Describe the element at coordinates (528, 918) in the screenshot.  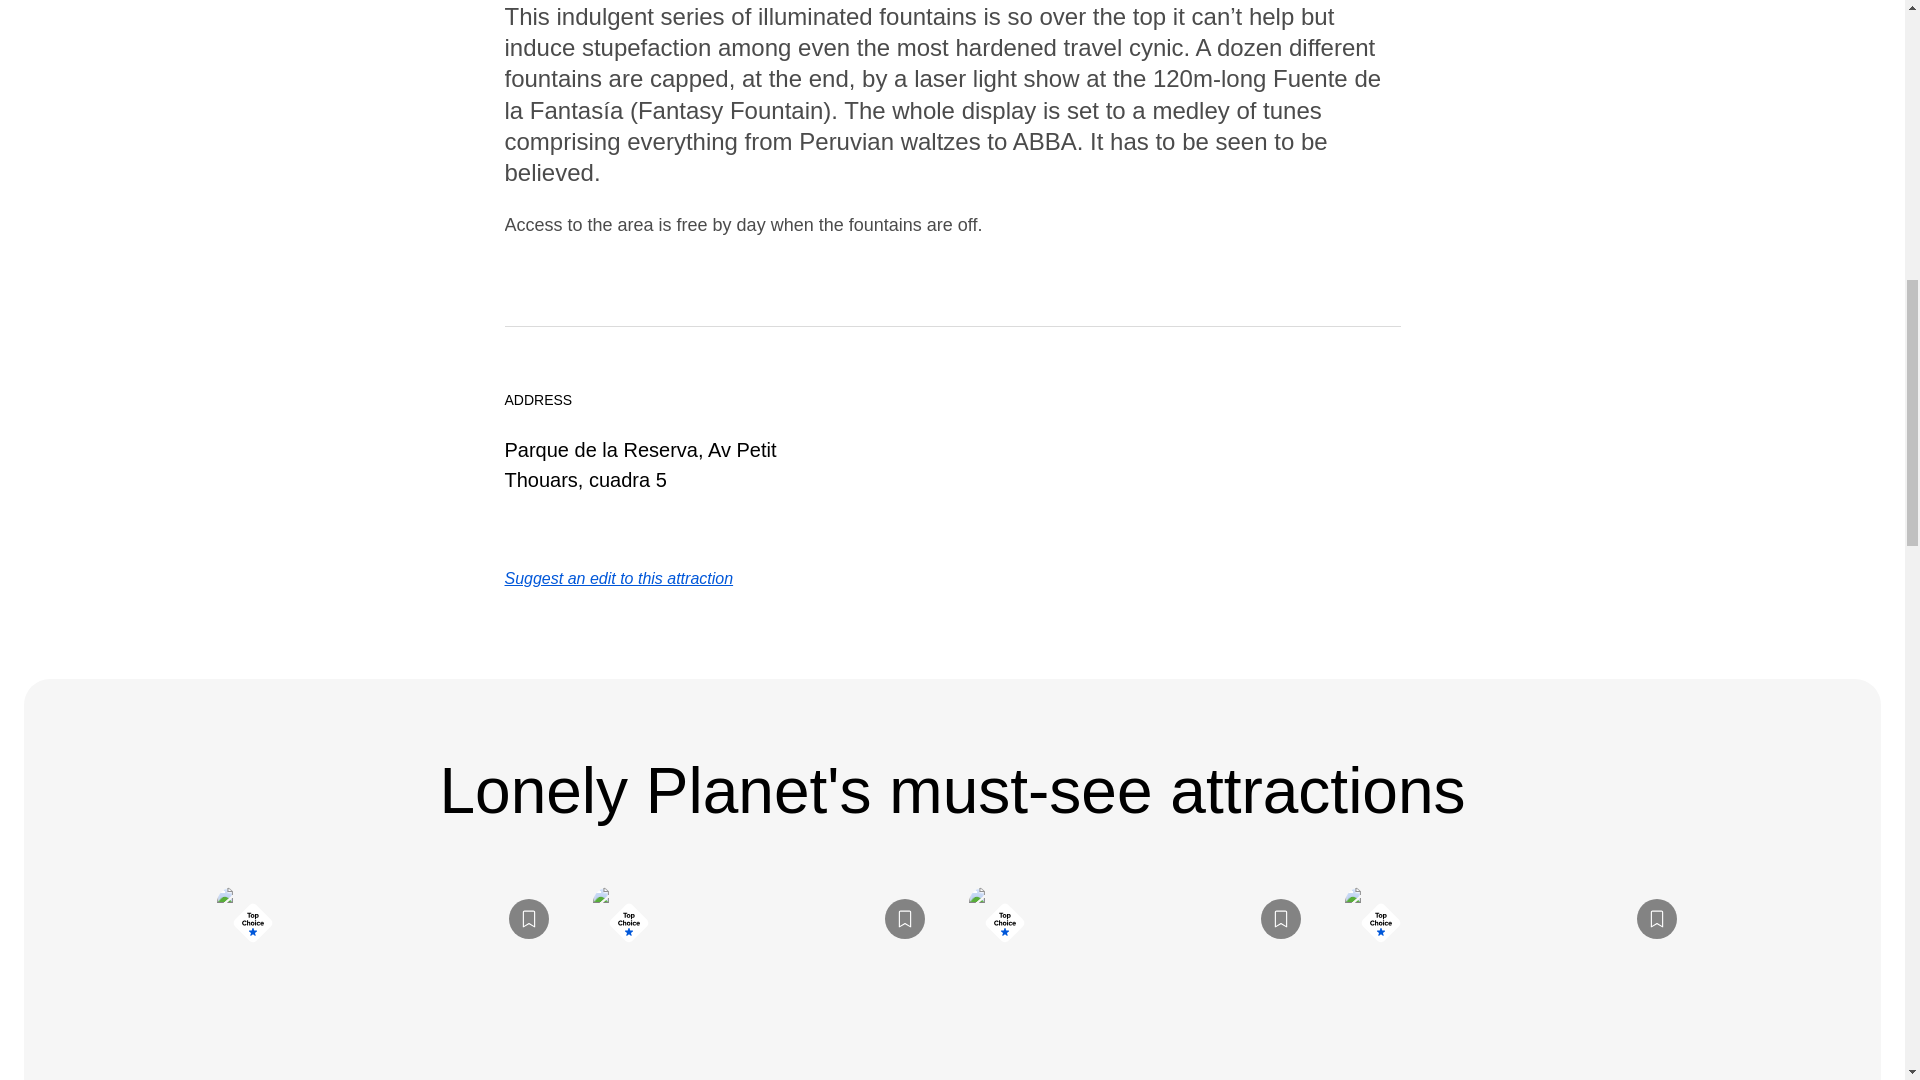
I see `Login` at that location.